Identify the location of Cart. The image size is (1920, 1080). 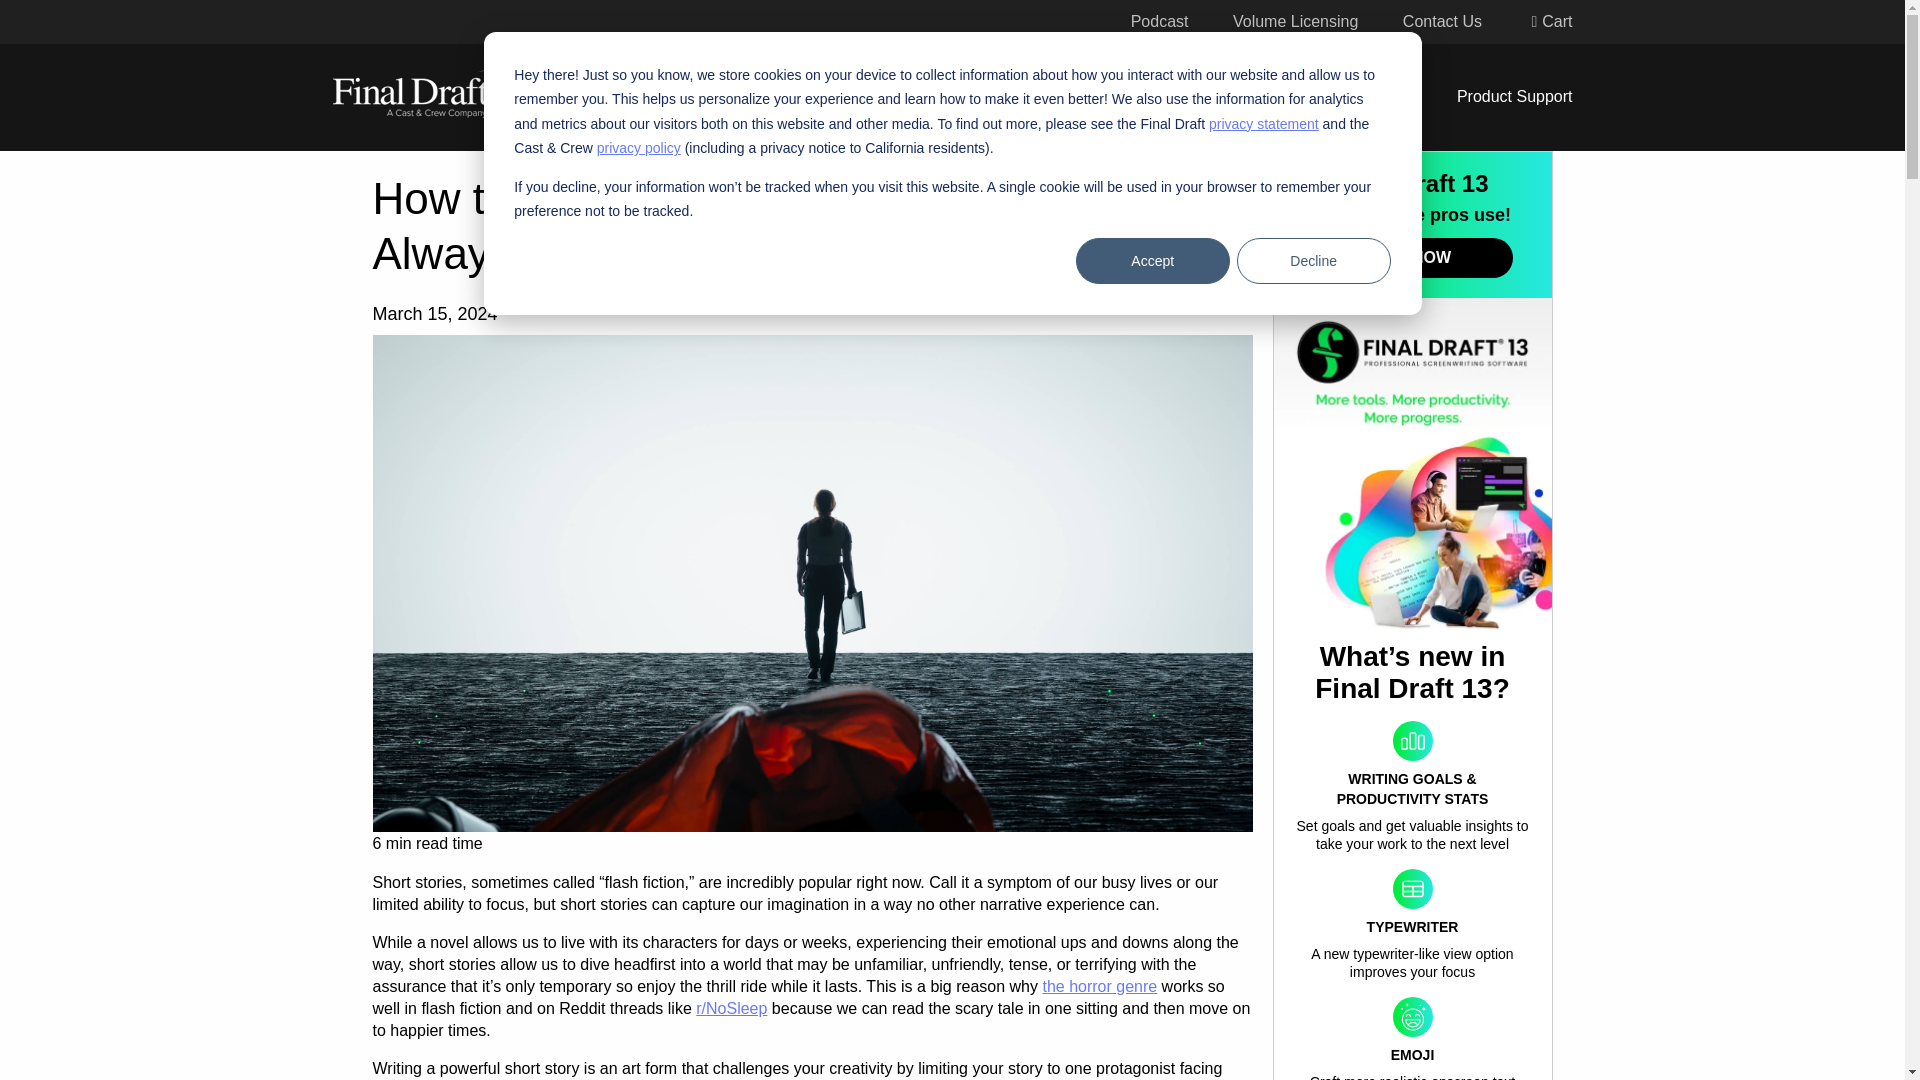
(1549, 21).